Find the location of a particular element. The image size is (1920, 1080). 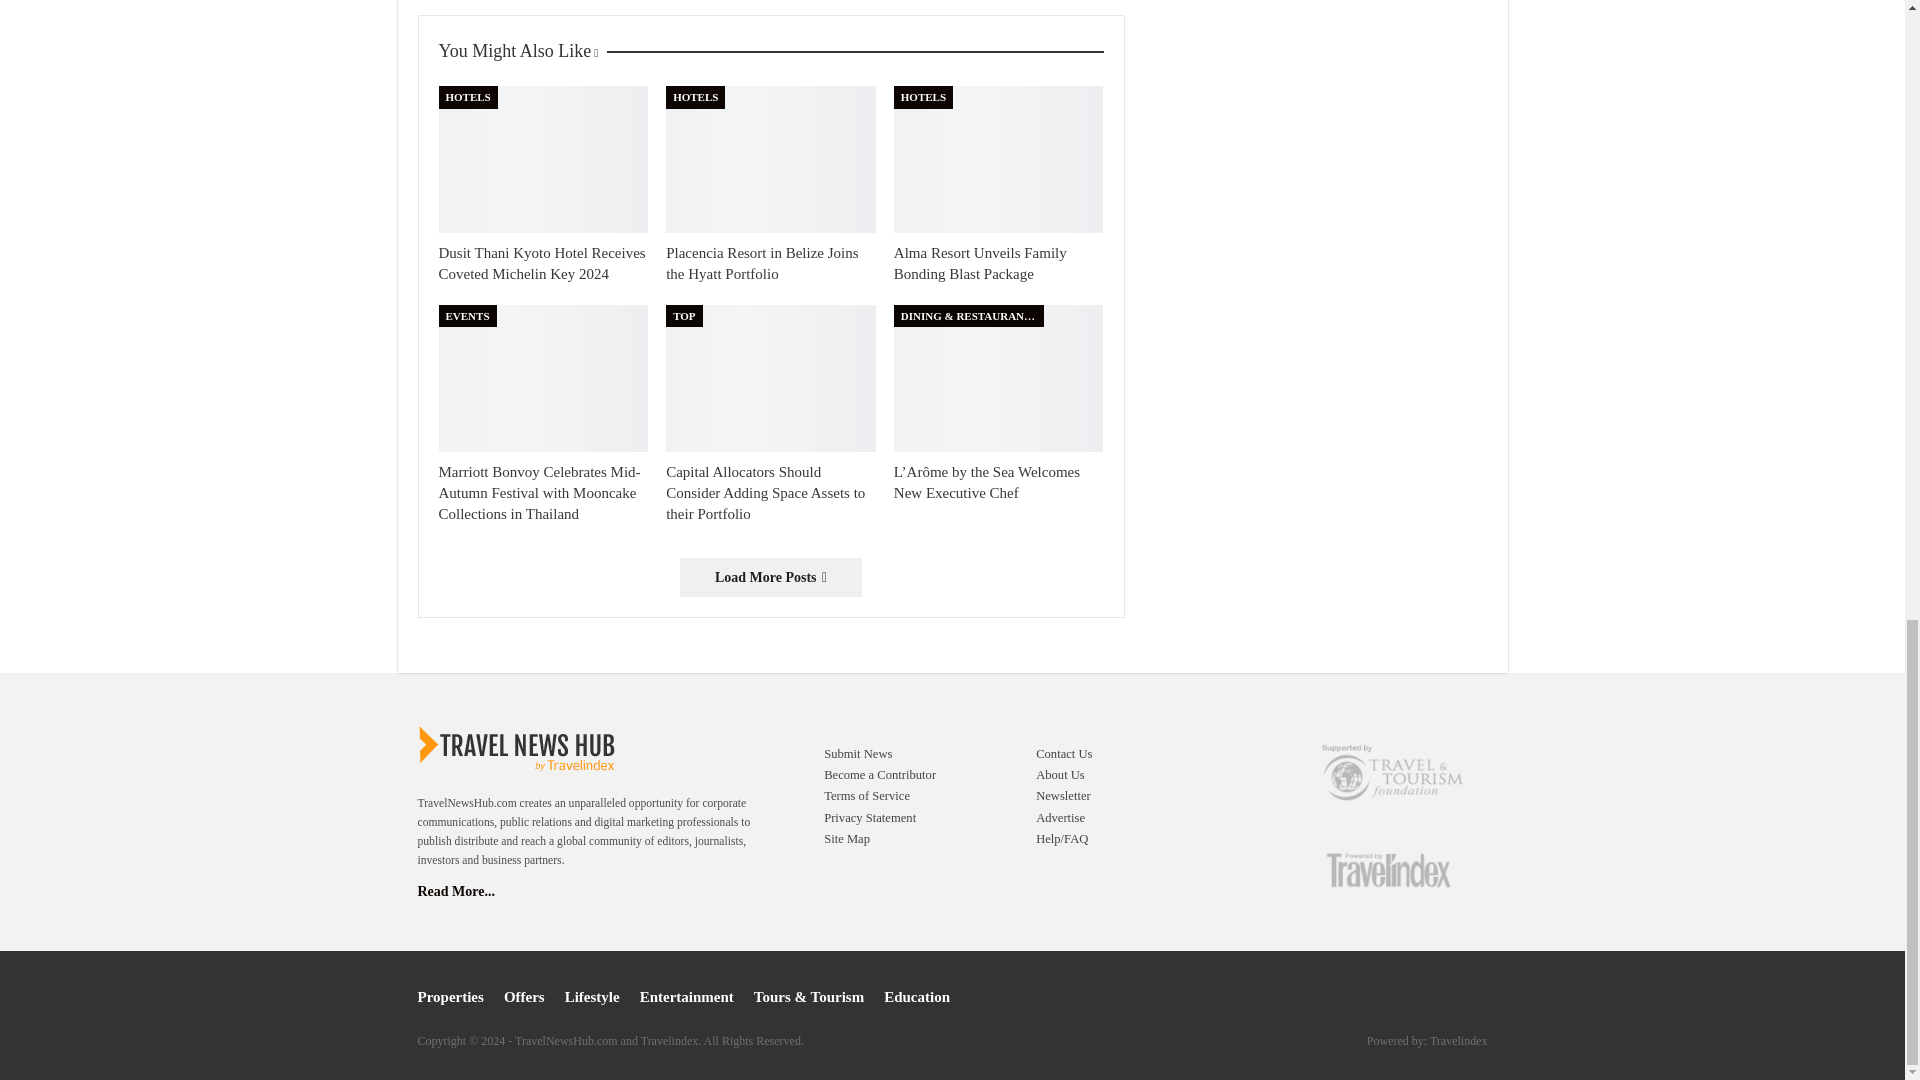

Load More Posts is located at coordinates (770, 578).